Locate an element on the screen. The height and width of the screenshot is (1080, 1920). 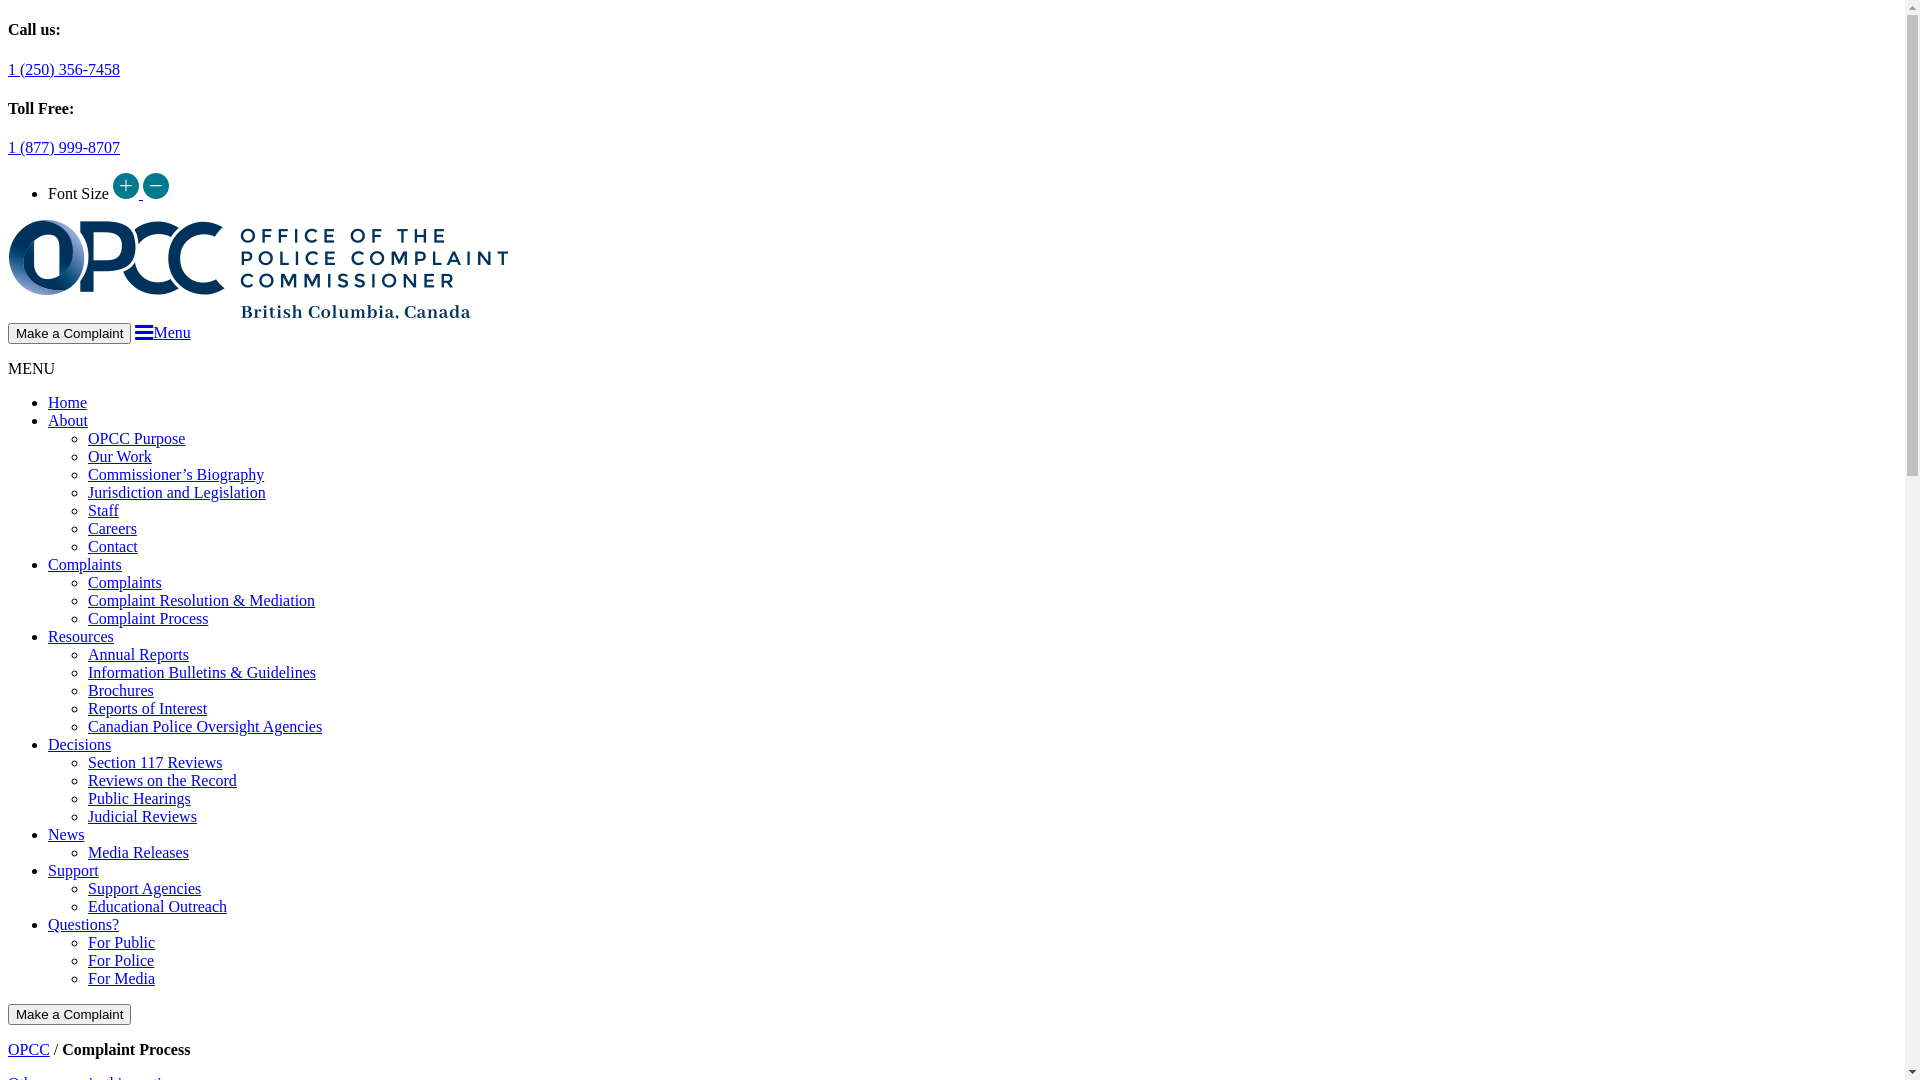
Complaints is located at coordinates (125, 582).